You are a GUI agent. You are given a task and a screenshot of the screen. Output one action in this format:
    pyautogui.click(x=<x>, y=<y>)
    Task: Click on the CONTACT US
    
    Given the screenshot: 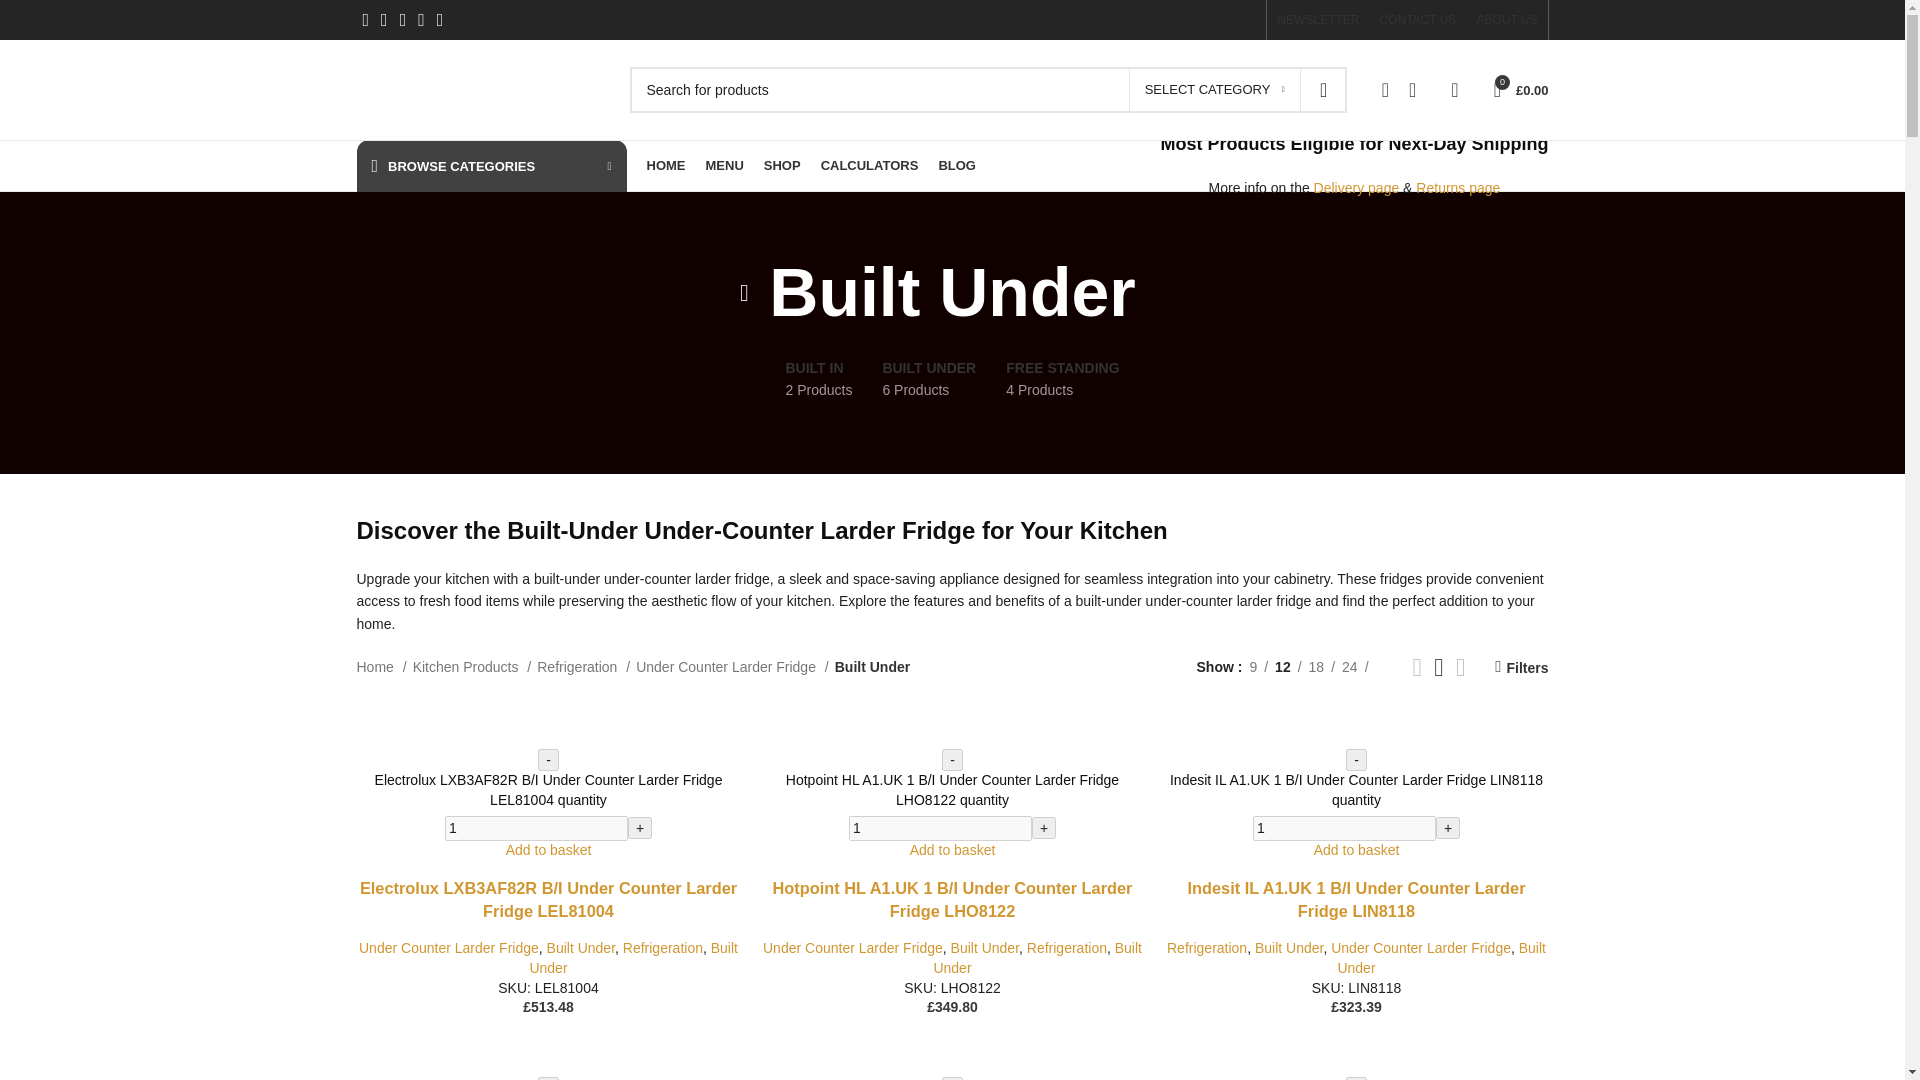 What is the action you would take?
    pyautogui.click(x=1416, y=20)
    